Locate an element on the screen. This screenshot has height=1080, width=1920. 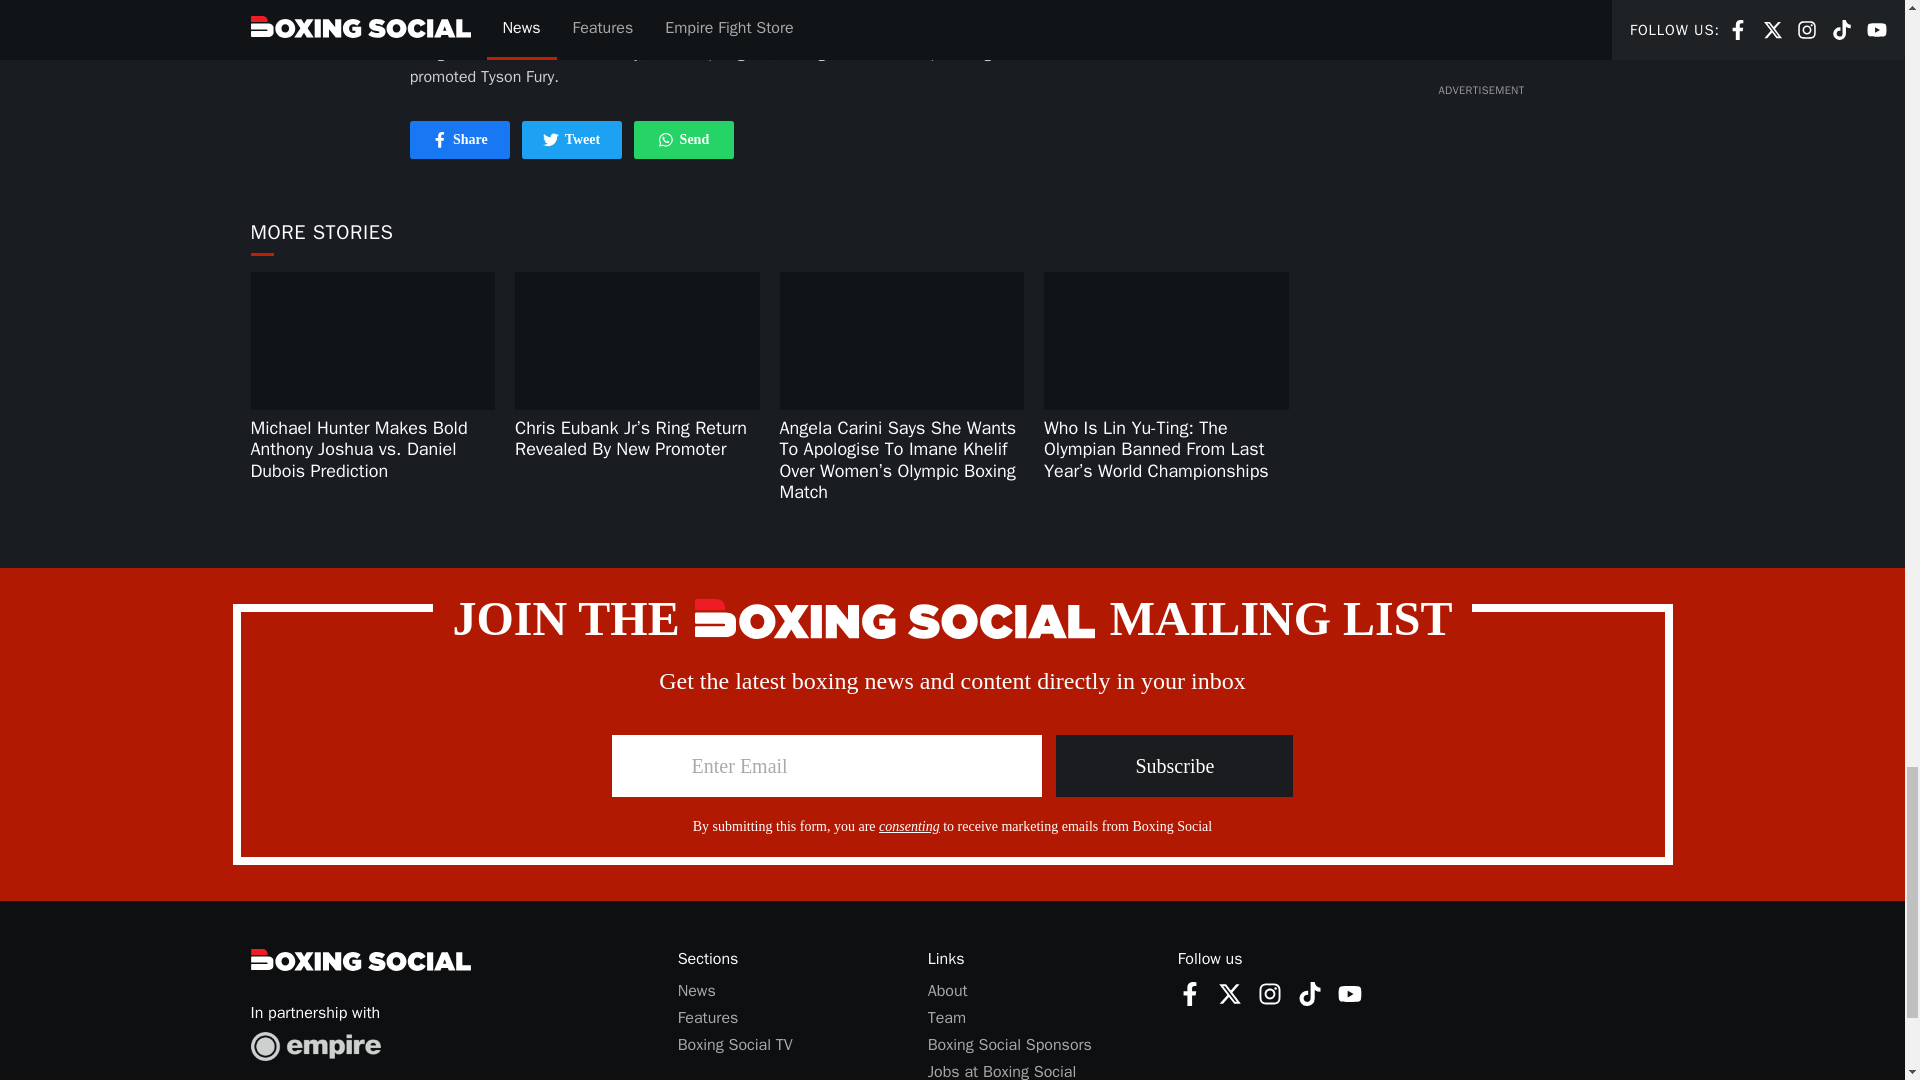
Instagram is located at coordinates (1230, 993).